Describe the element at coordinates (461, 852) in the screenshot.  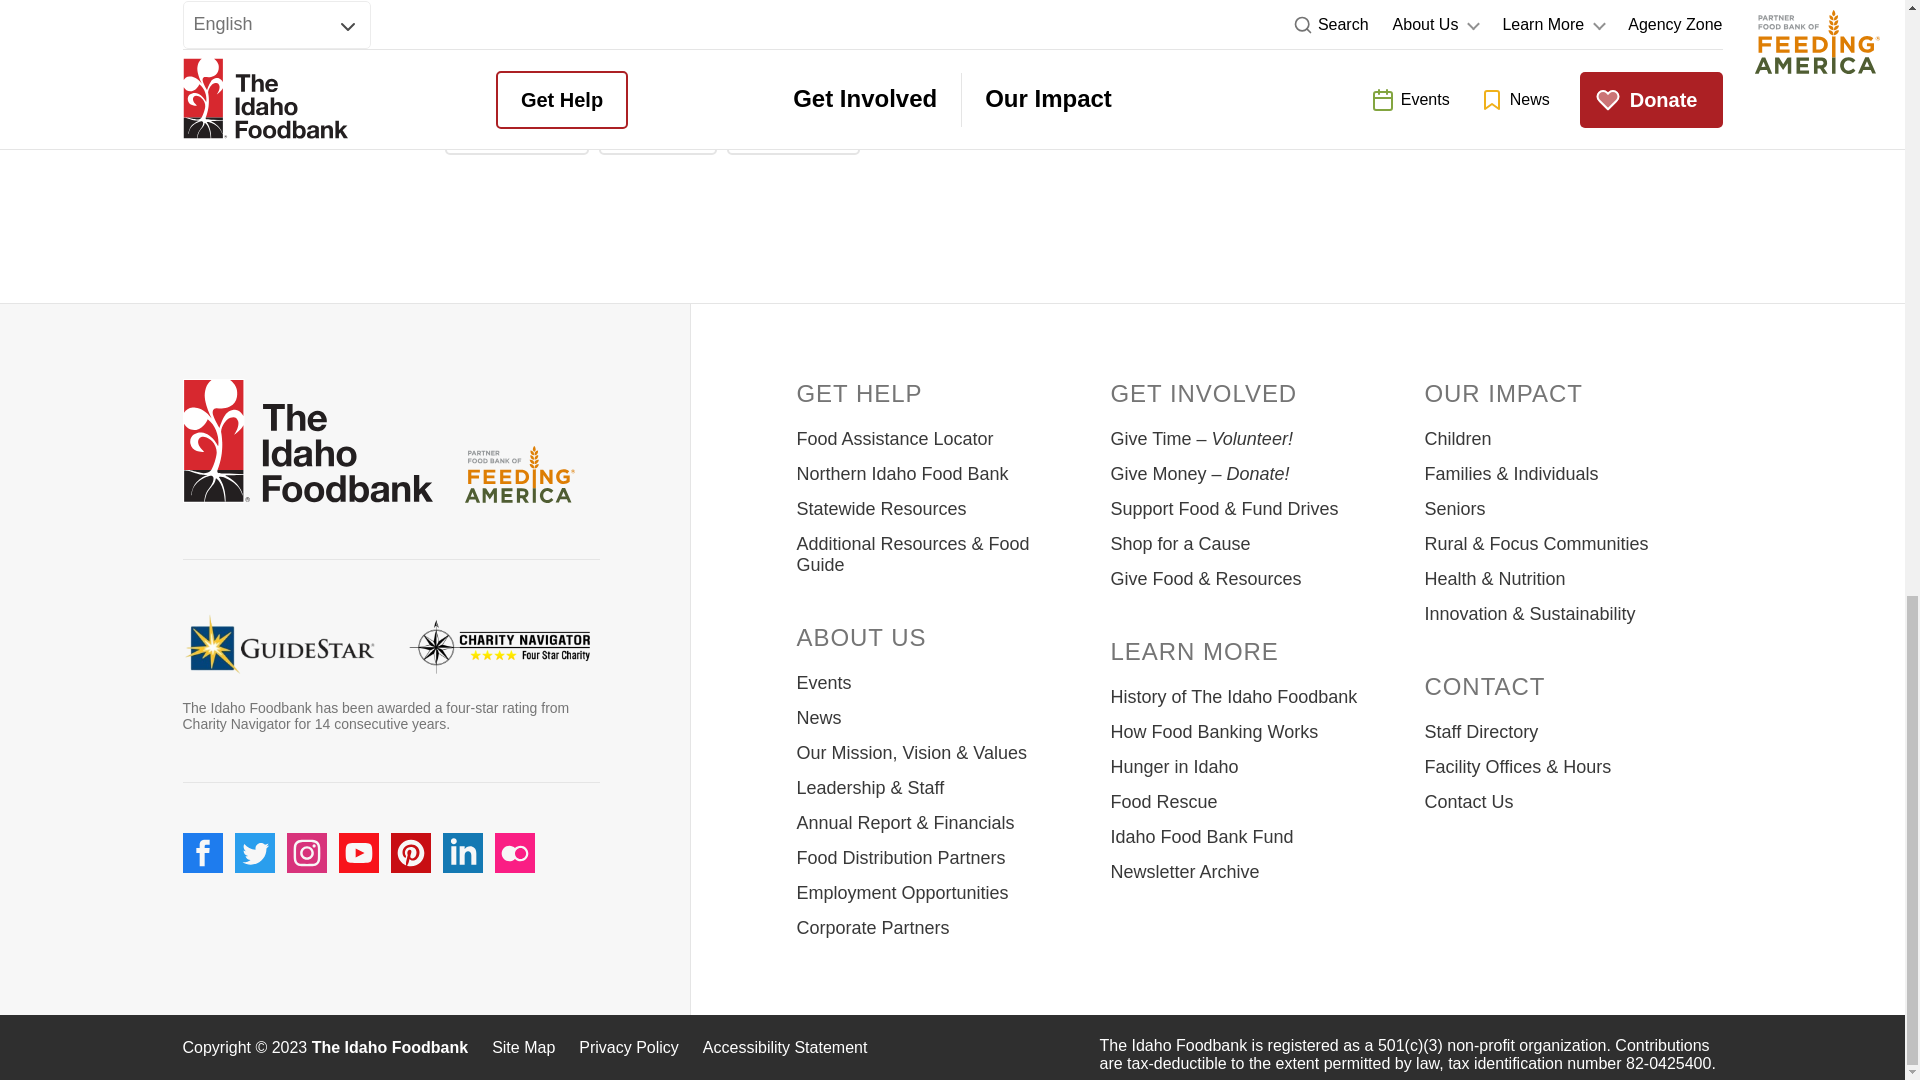
I see `linkedin` at that location.